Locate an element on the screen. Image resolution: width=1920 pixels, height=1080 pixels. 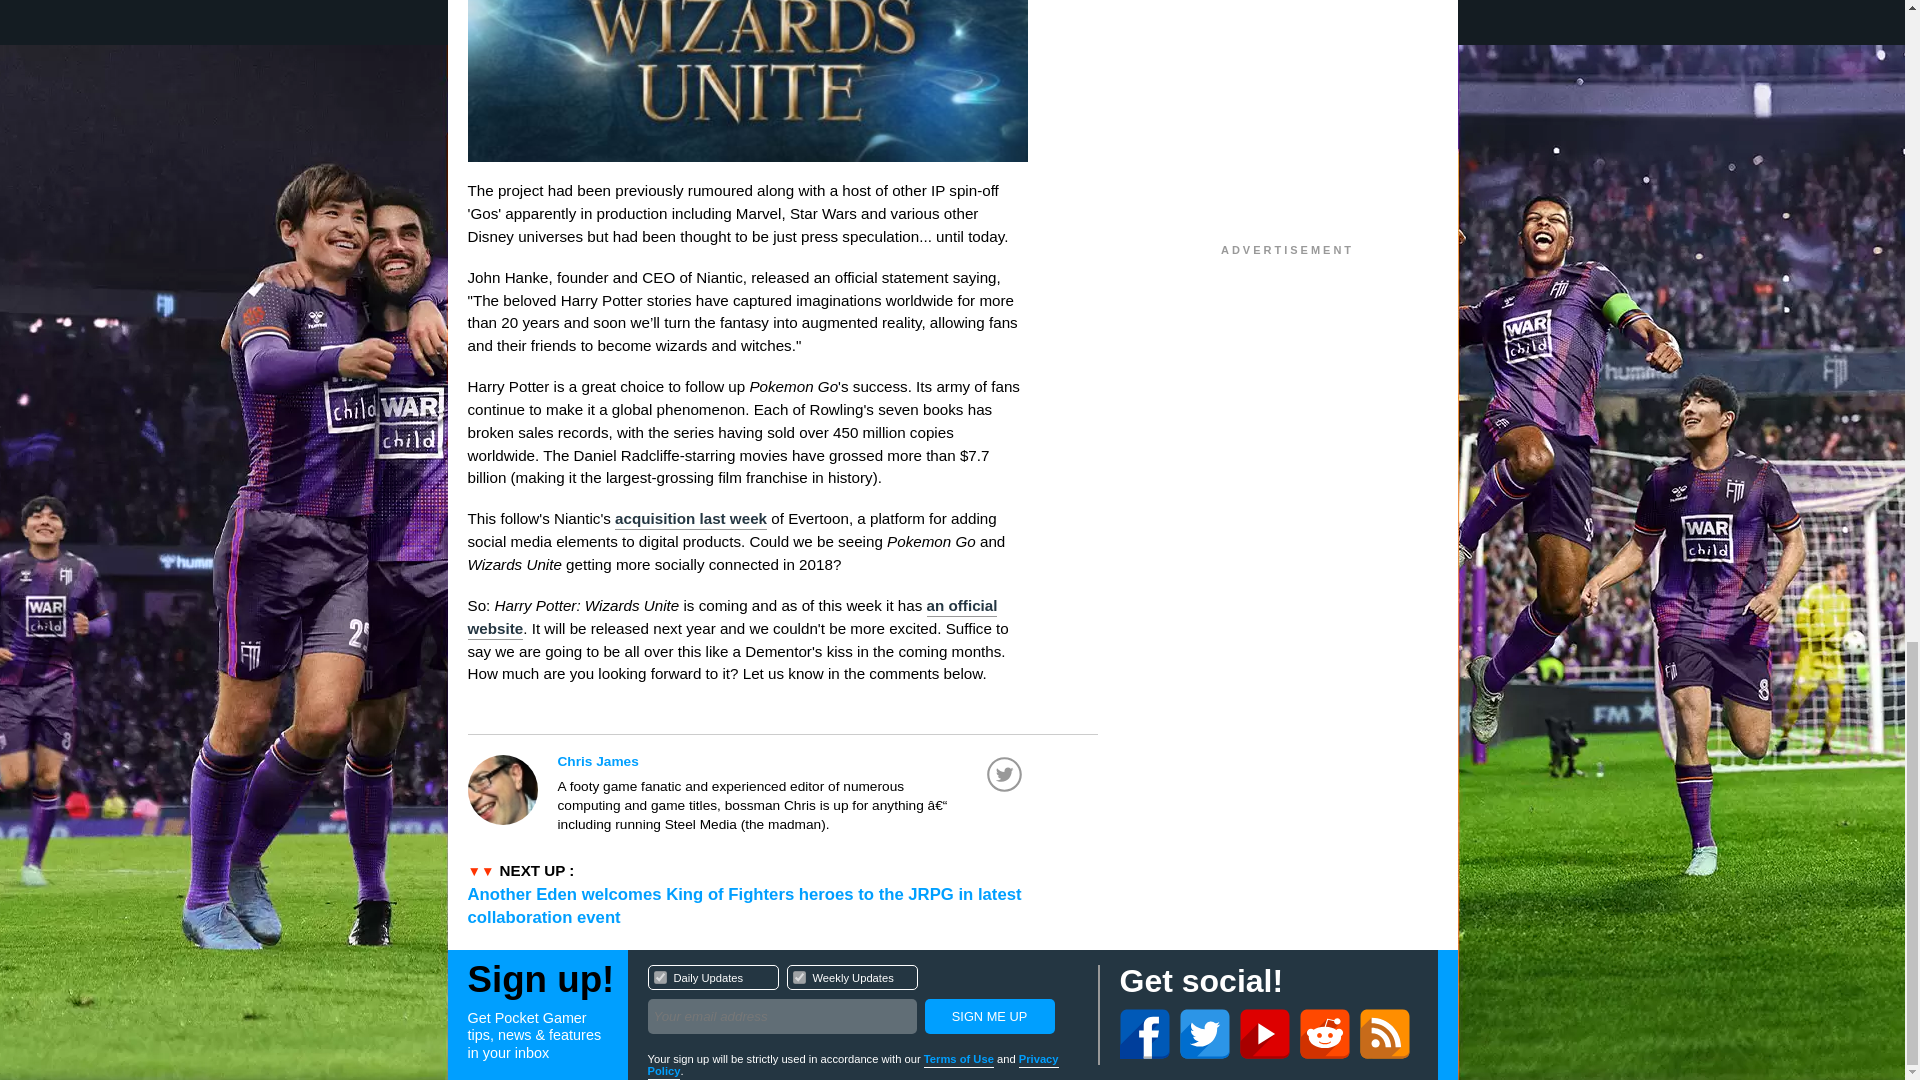
1 is located at coordinates (660, 976).